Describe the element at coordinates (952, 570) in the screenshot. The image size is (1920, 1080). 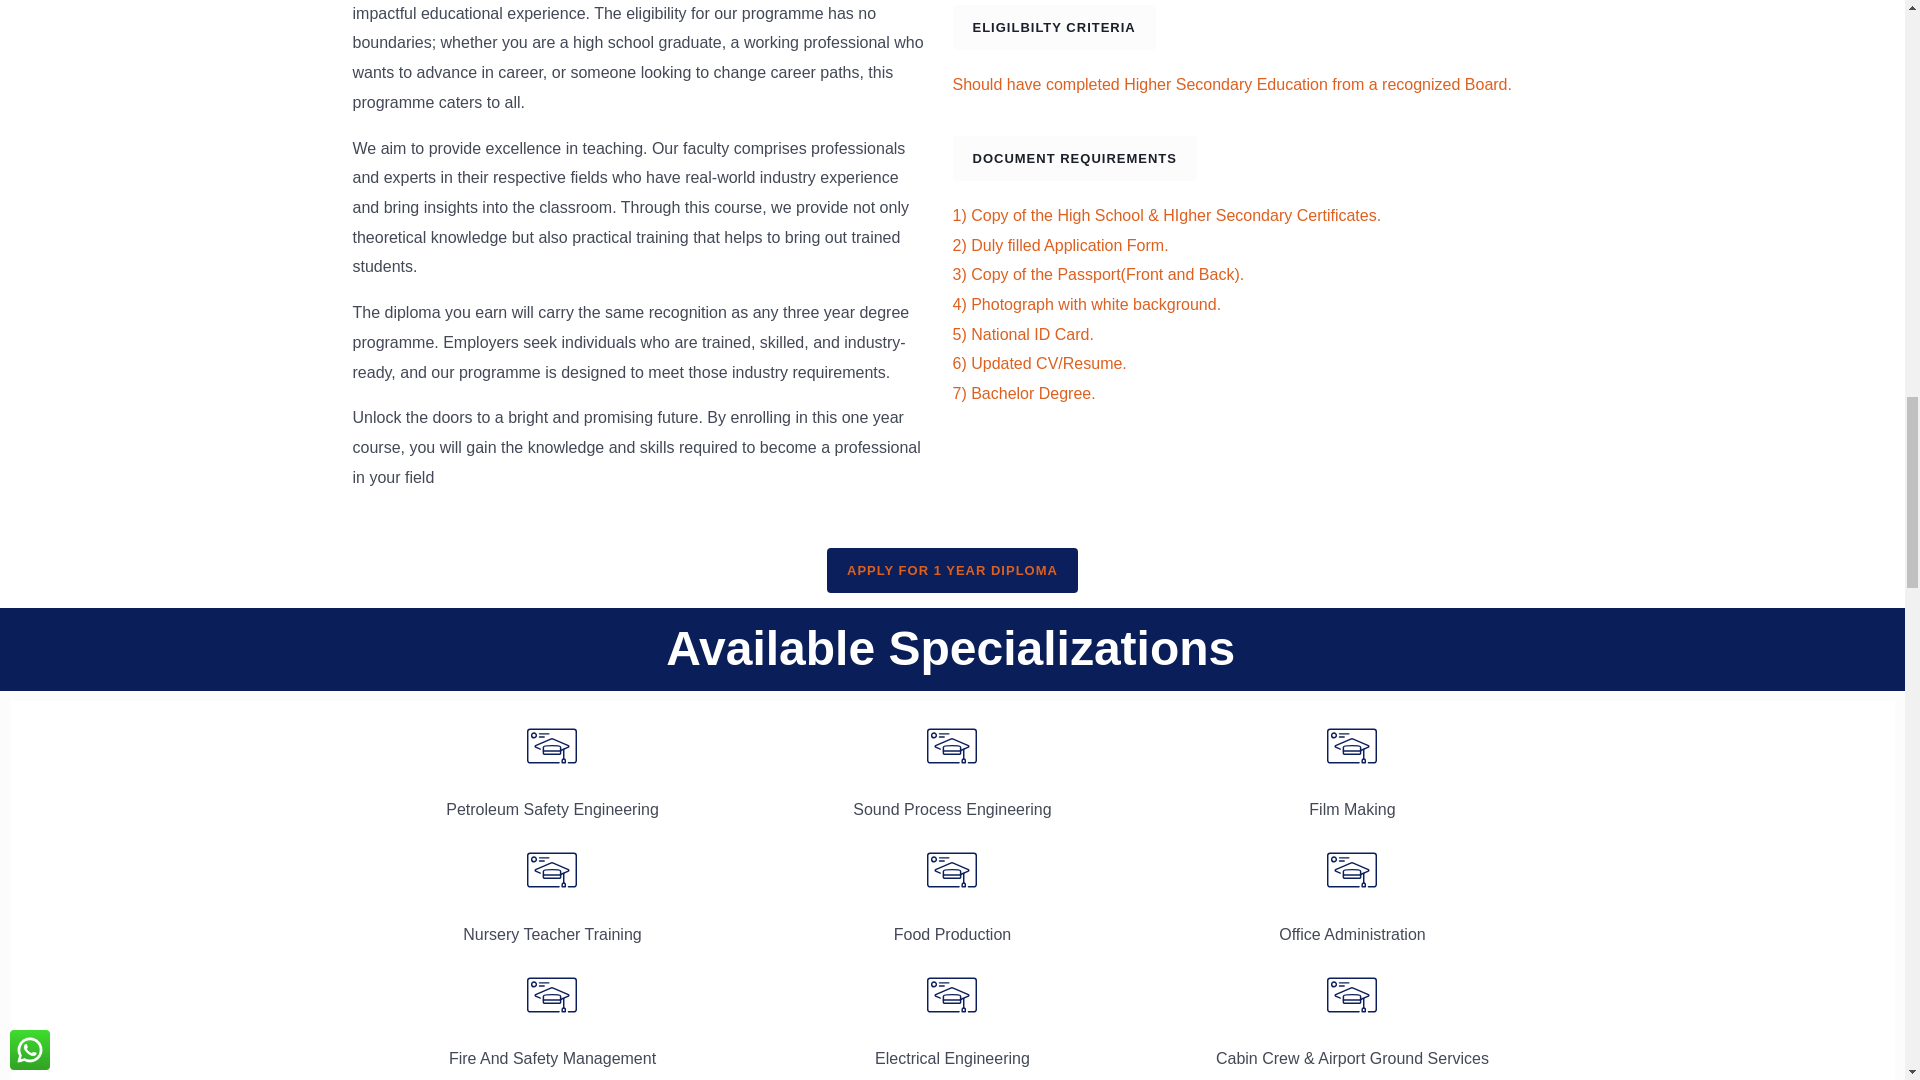
I see `APPLY FOR 1 YEAR DIPLOMA` at that location.